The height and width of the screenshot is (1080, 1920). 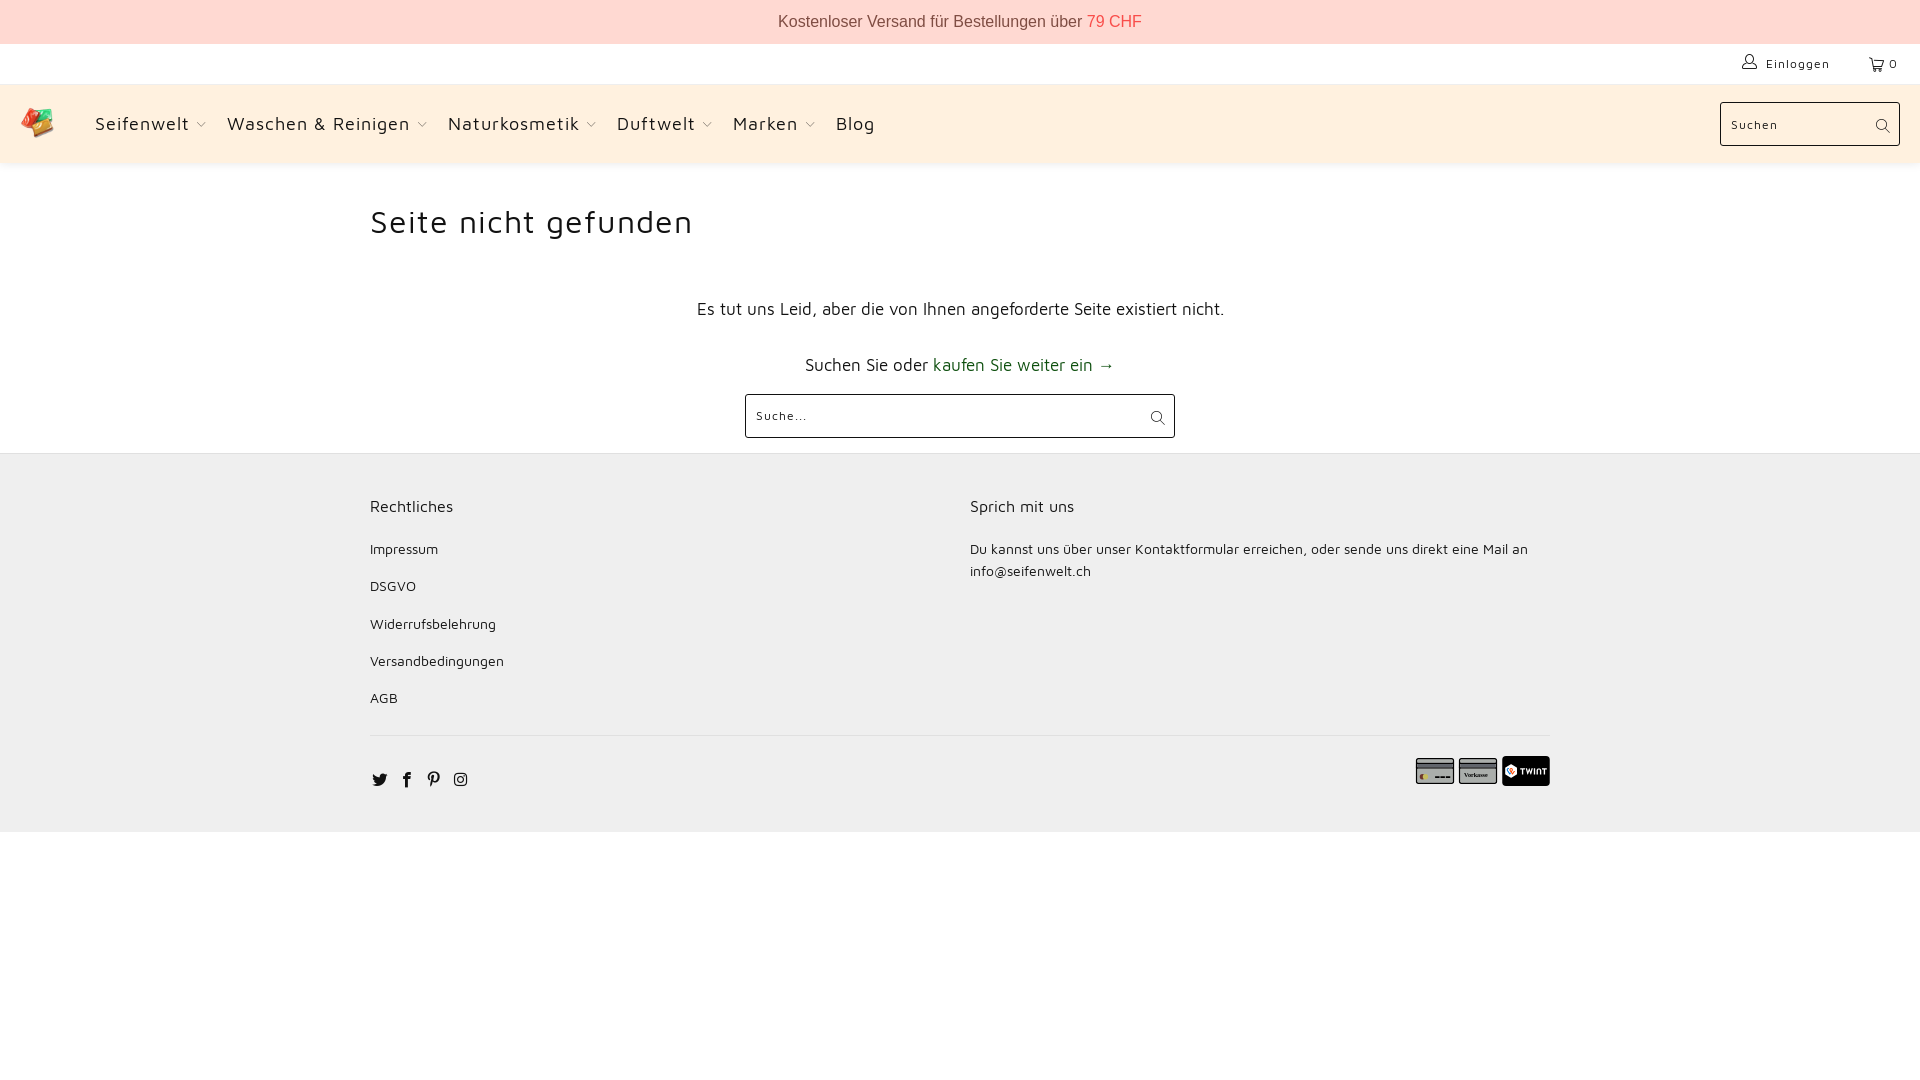 What do you see at coordinates (393, 586) in the screenshot?
I see `DSGVO` at bounding box center [393, 586].